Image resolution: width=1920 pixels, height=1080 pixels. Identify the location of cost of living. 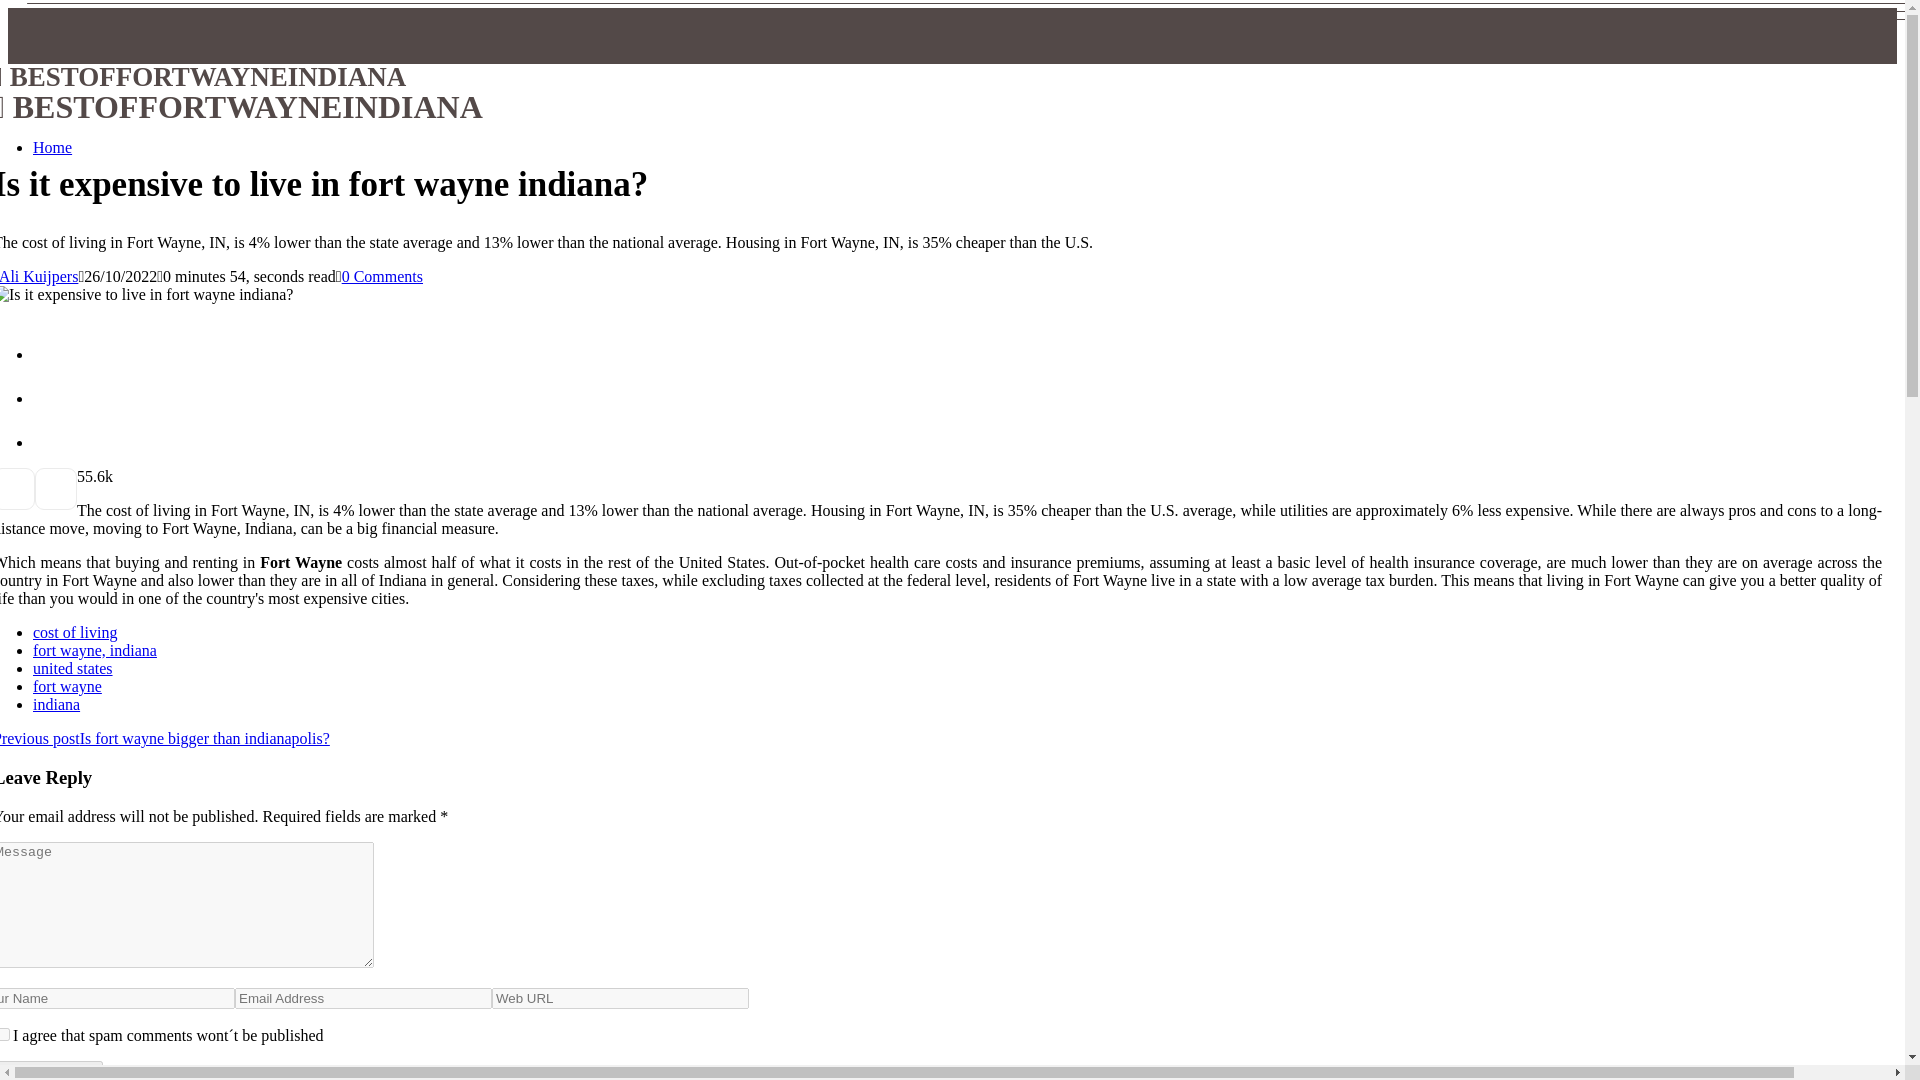
(74, 632).